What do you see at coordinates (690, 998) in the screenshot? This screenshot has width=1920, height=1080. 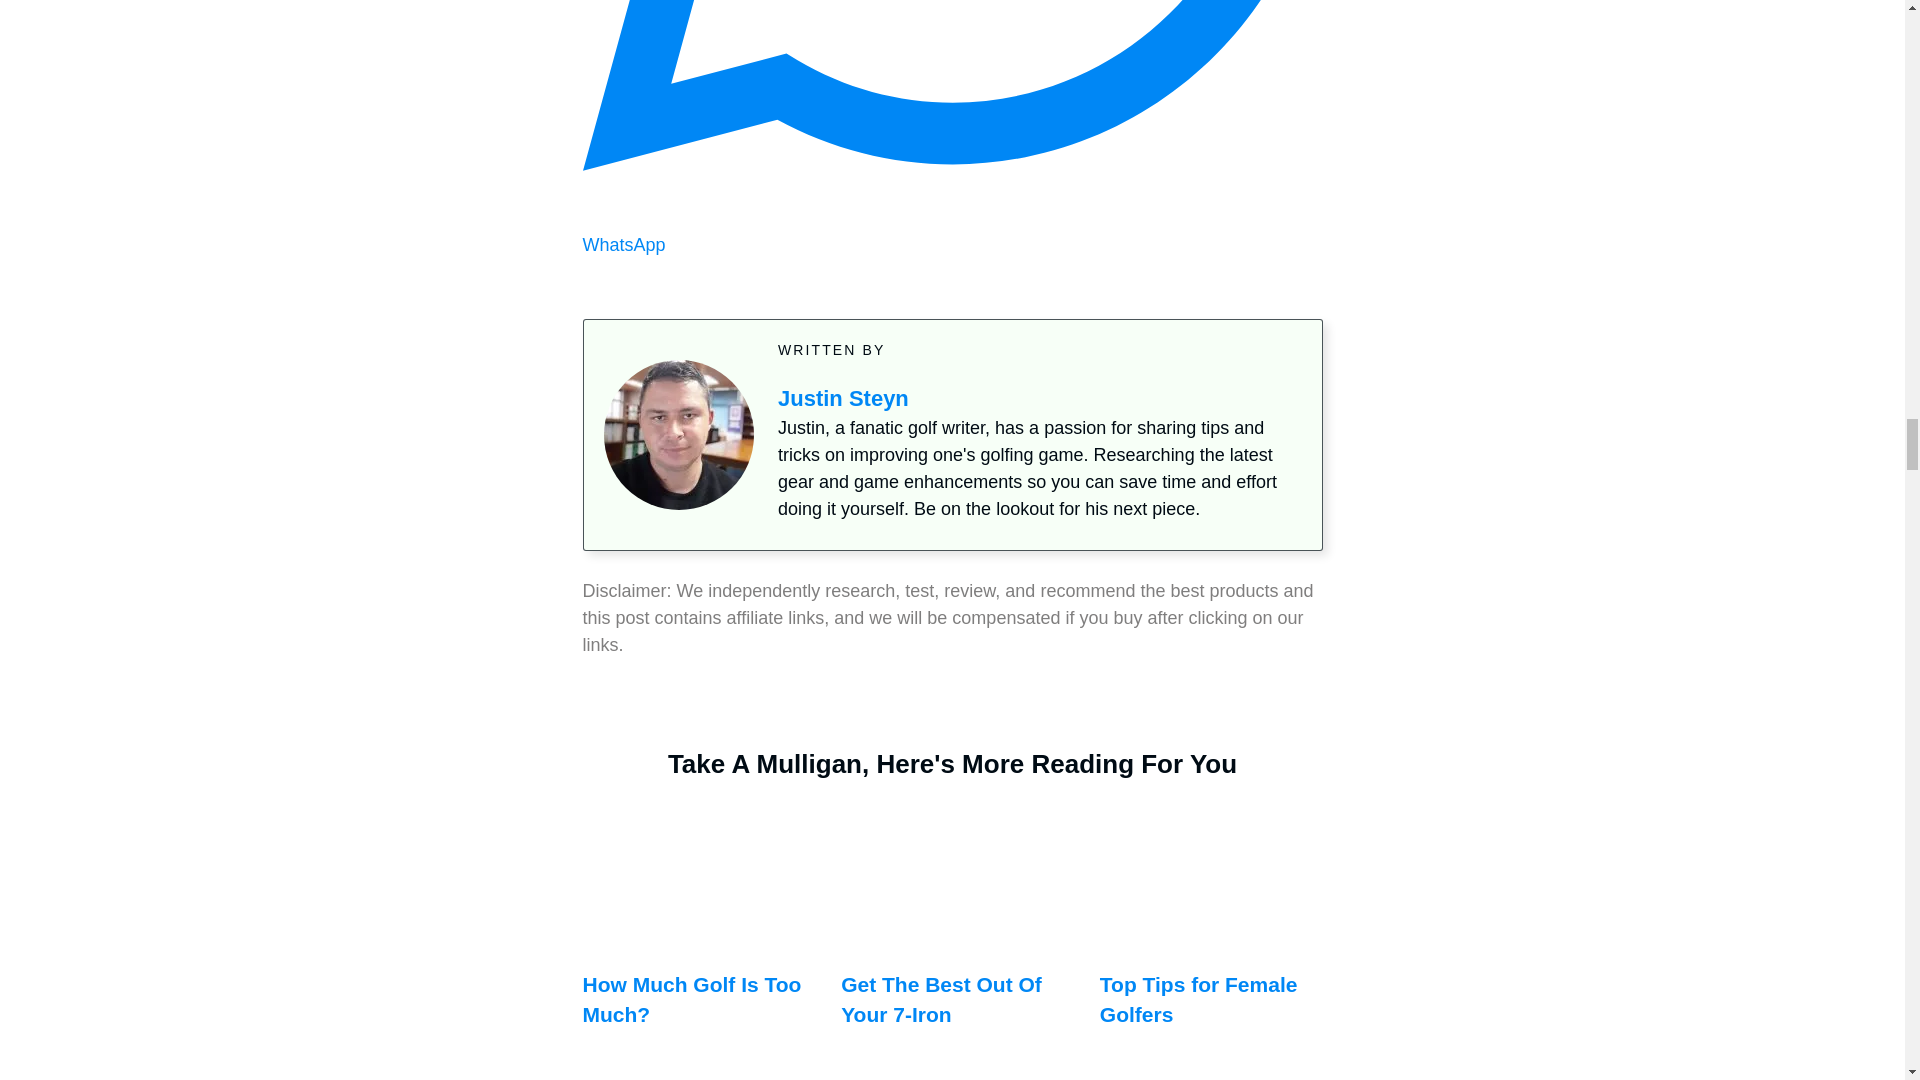 I see `How Much Golf Is Too Much?` at bounding box center [690, 998].